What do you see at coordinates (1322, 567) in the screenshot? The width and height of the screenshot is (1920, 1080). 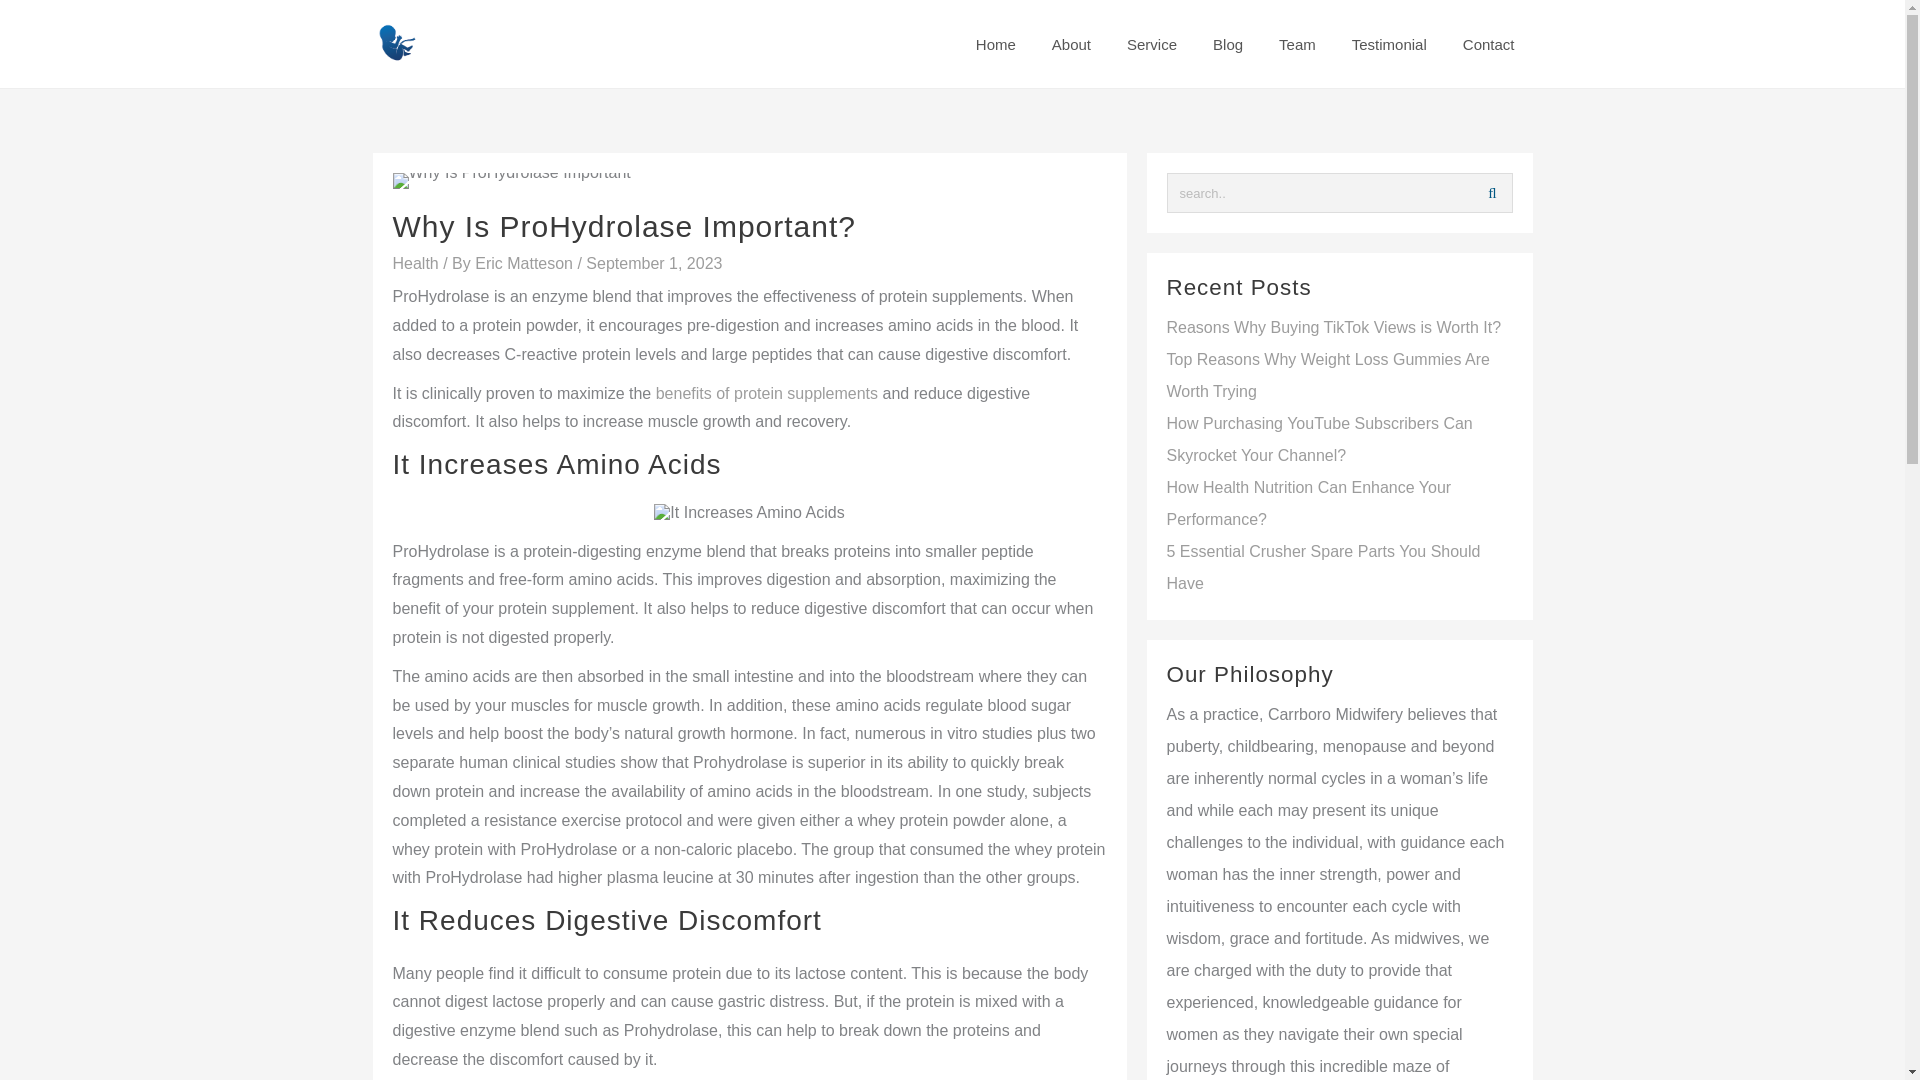 I see `5 Essential Crusher Spare Parts You Should Have` at bounding box center [1322, 567].